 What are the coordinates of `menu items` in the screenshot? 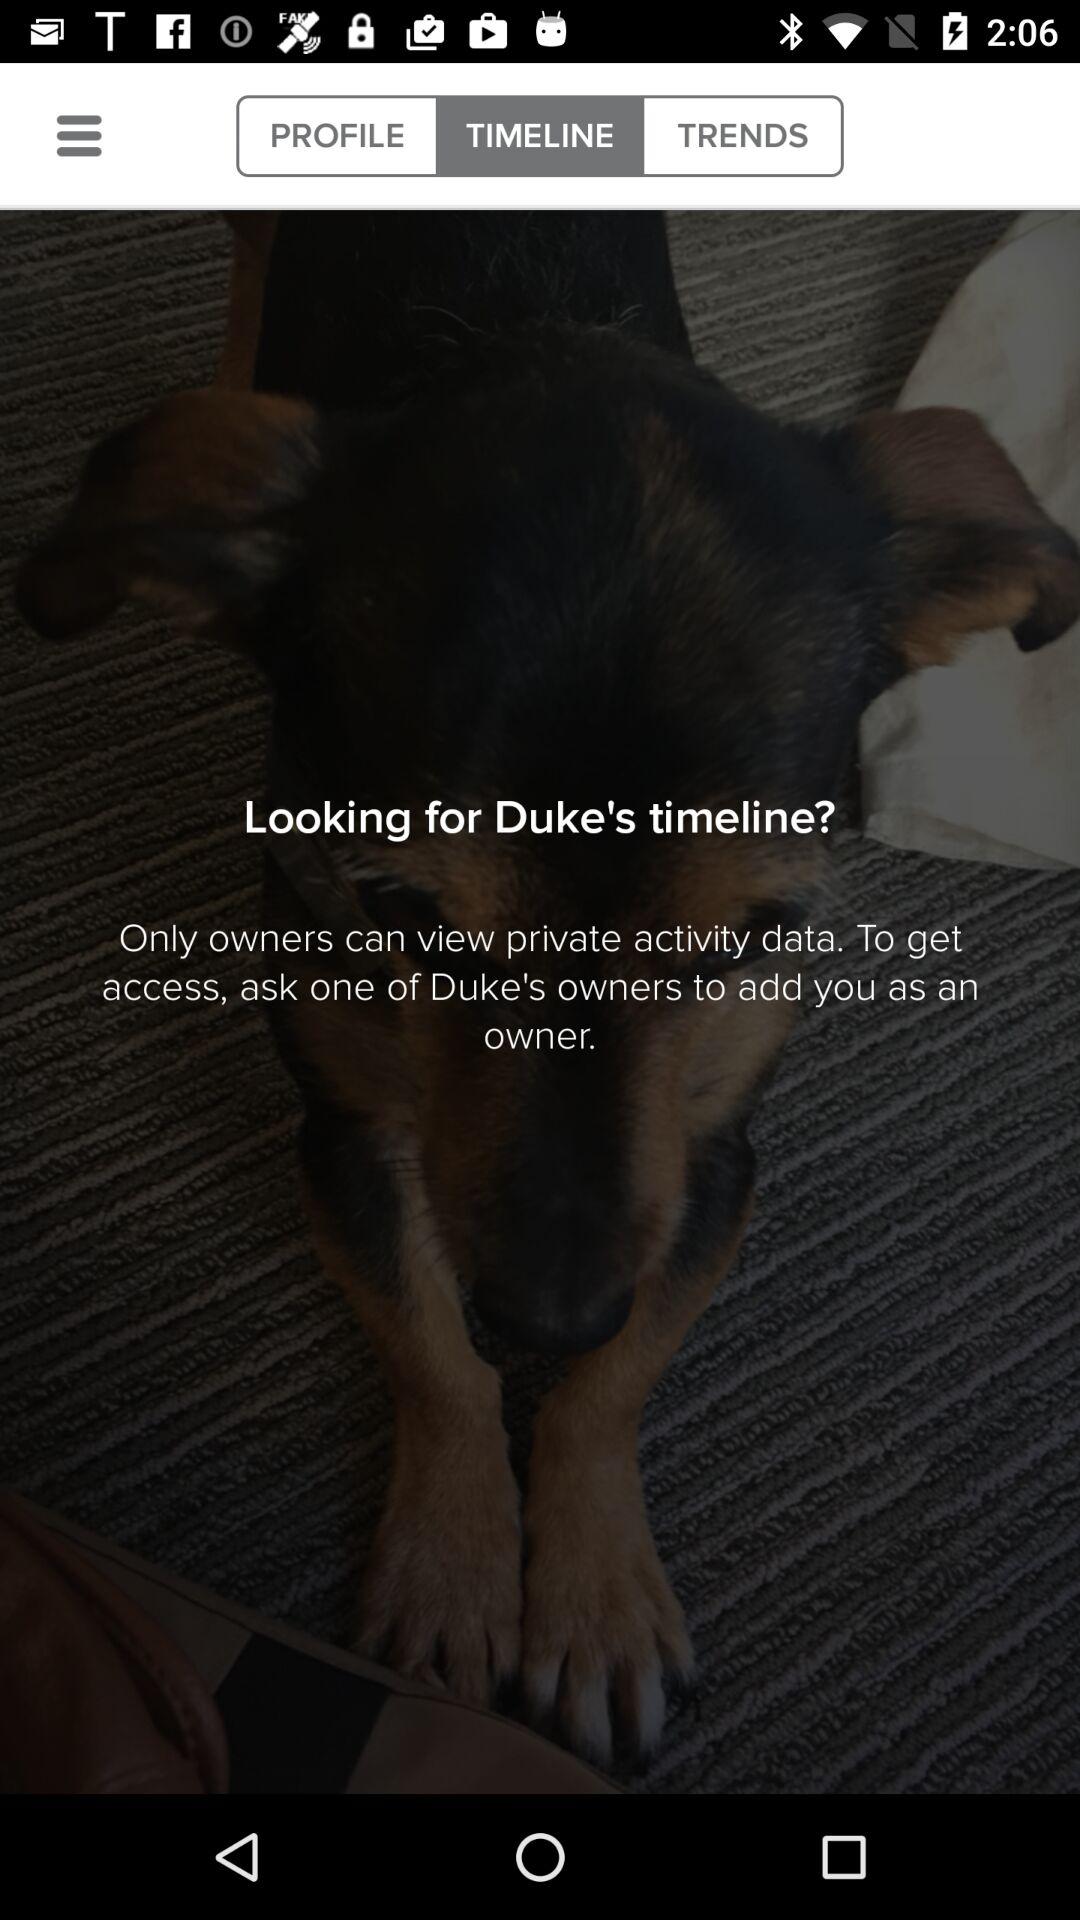 It's located at (79, 136).